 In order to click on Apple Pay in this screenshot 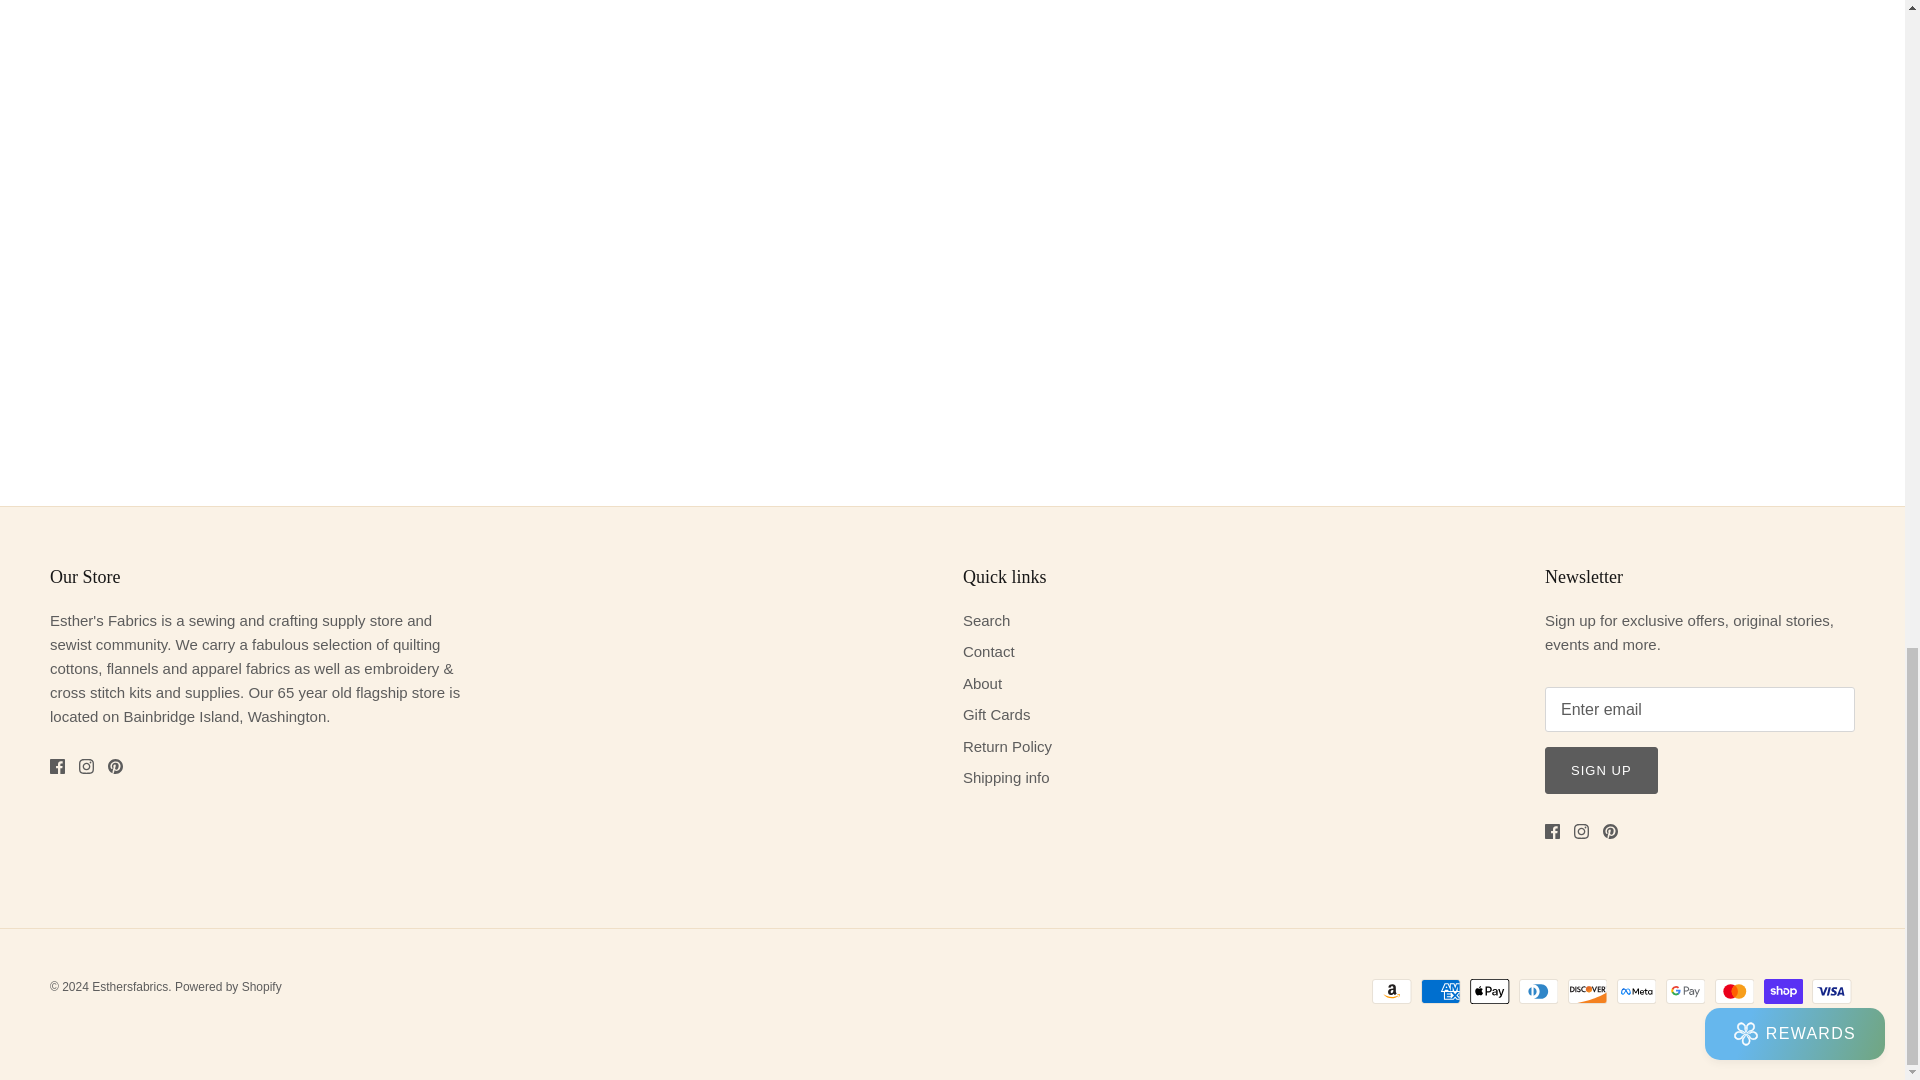, I will do `click(1490, 991)`.